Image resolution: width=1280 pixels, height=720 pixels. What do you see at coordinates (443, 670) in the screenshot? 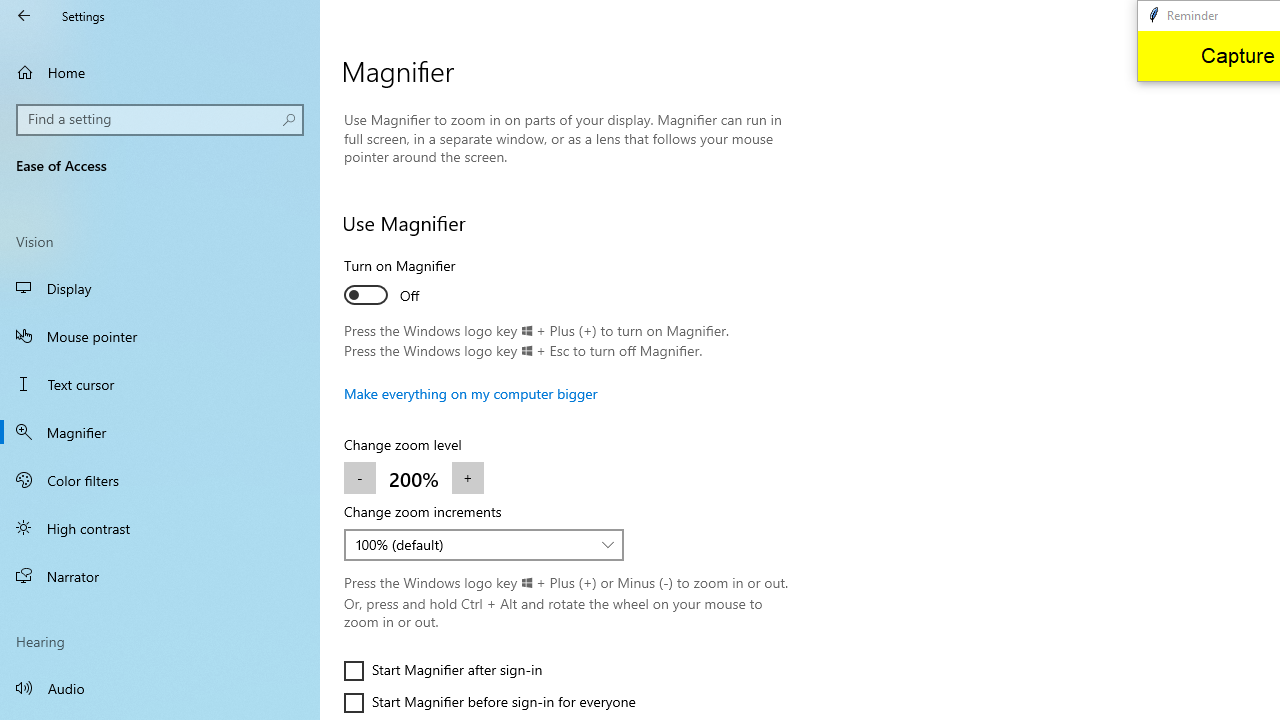
I see `Start Magnifier after sign-in` at bounding box center [443, 670].